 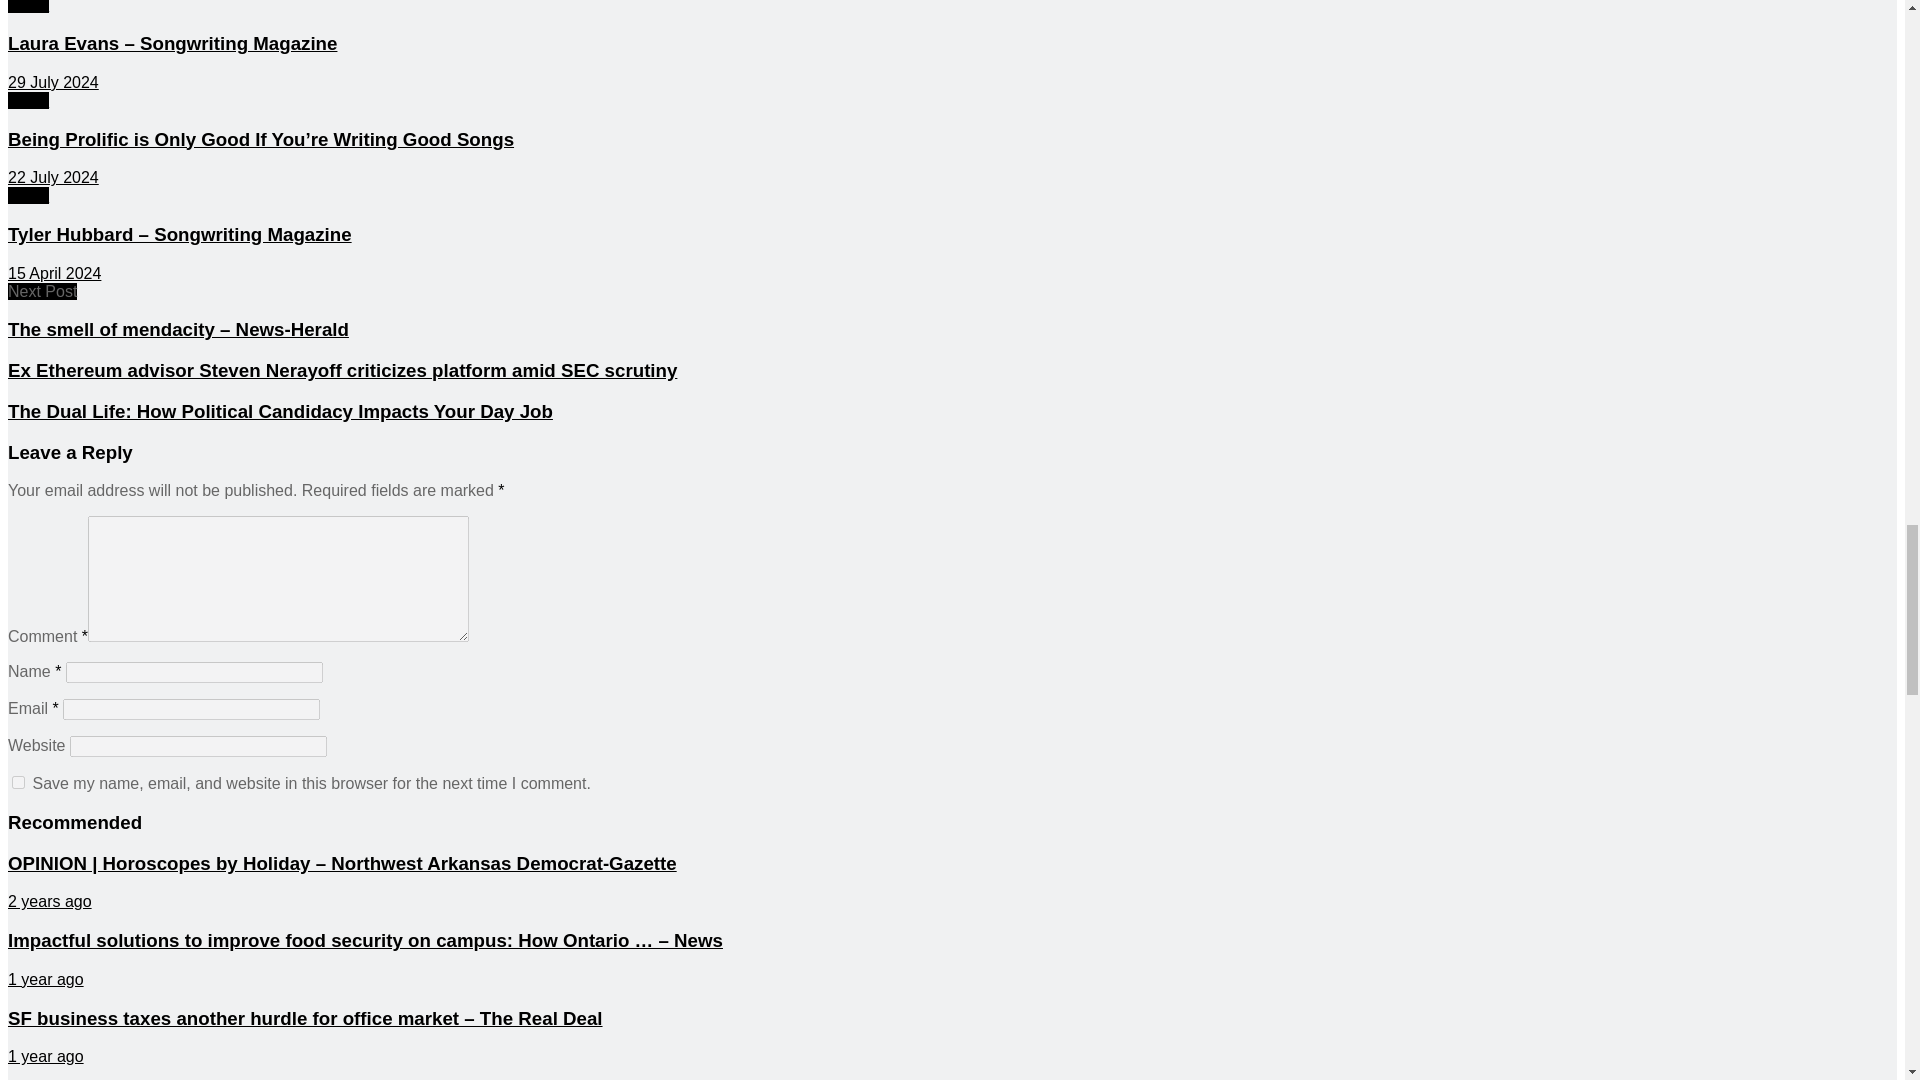 I want to click on yes, so click(x=18, y=782).